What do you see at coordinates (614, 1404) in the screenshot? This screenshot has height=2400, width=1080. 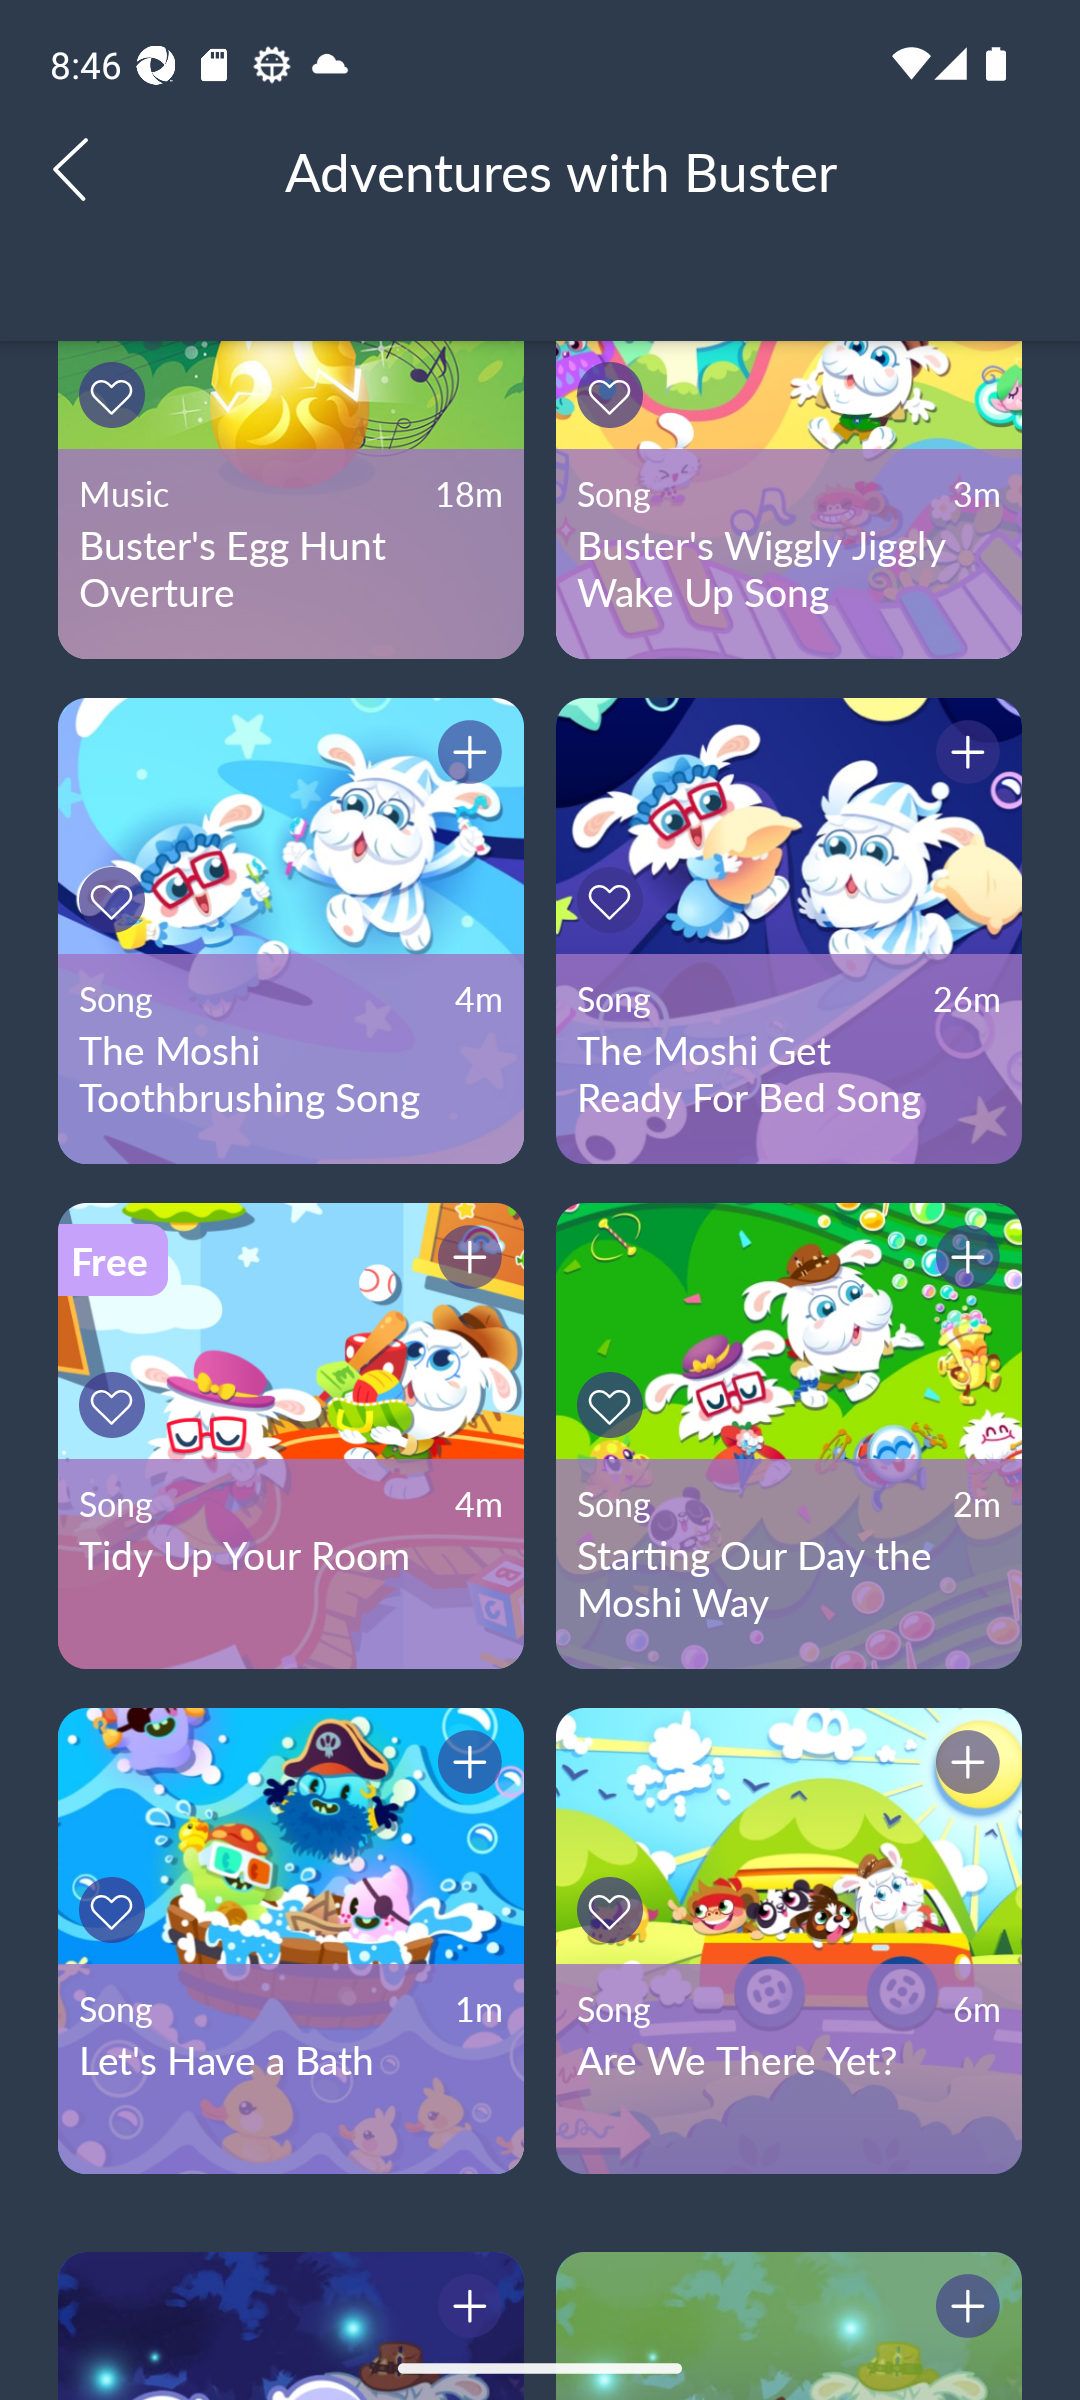 I see `Button` at bounding box center [614, 1404].